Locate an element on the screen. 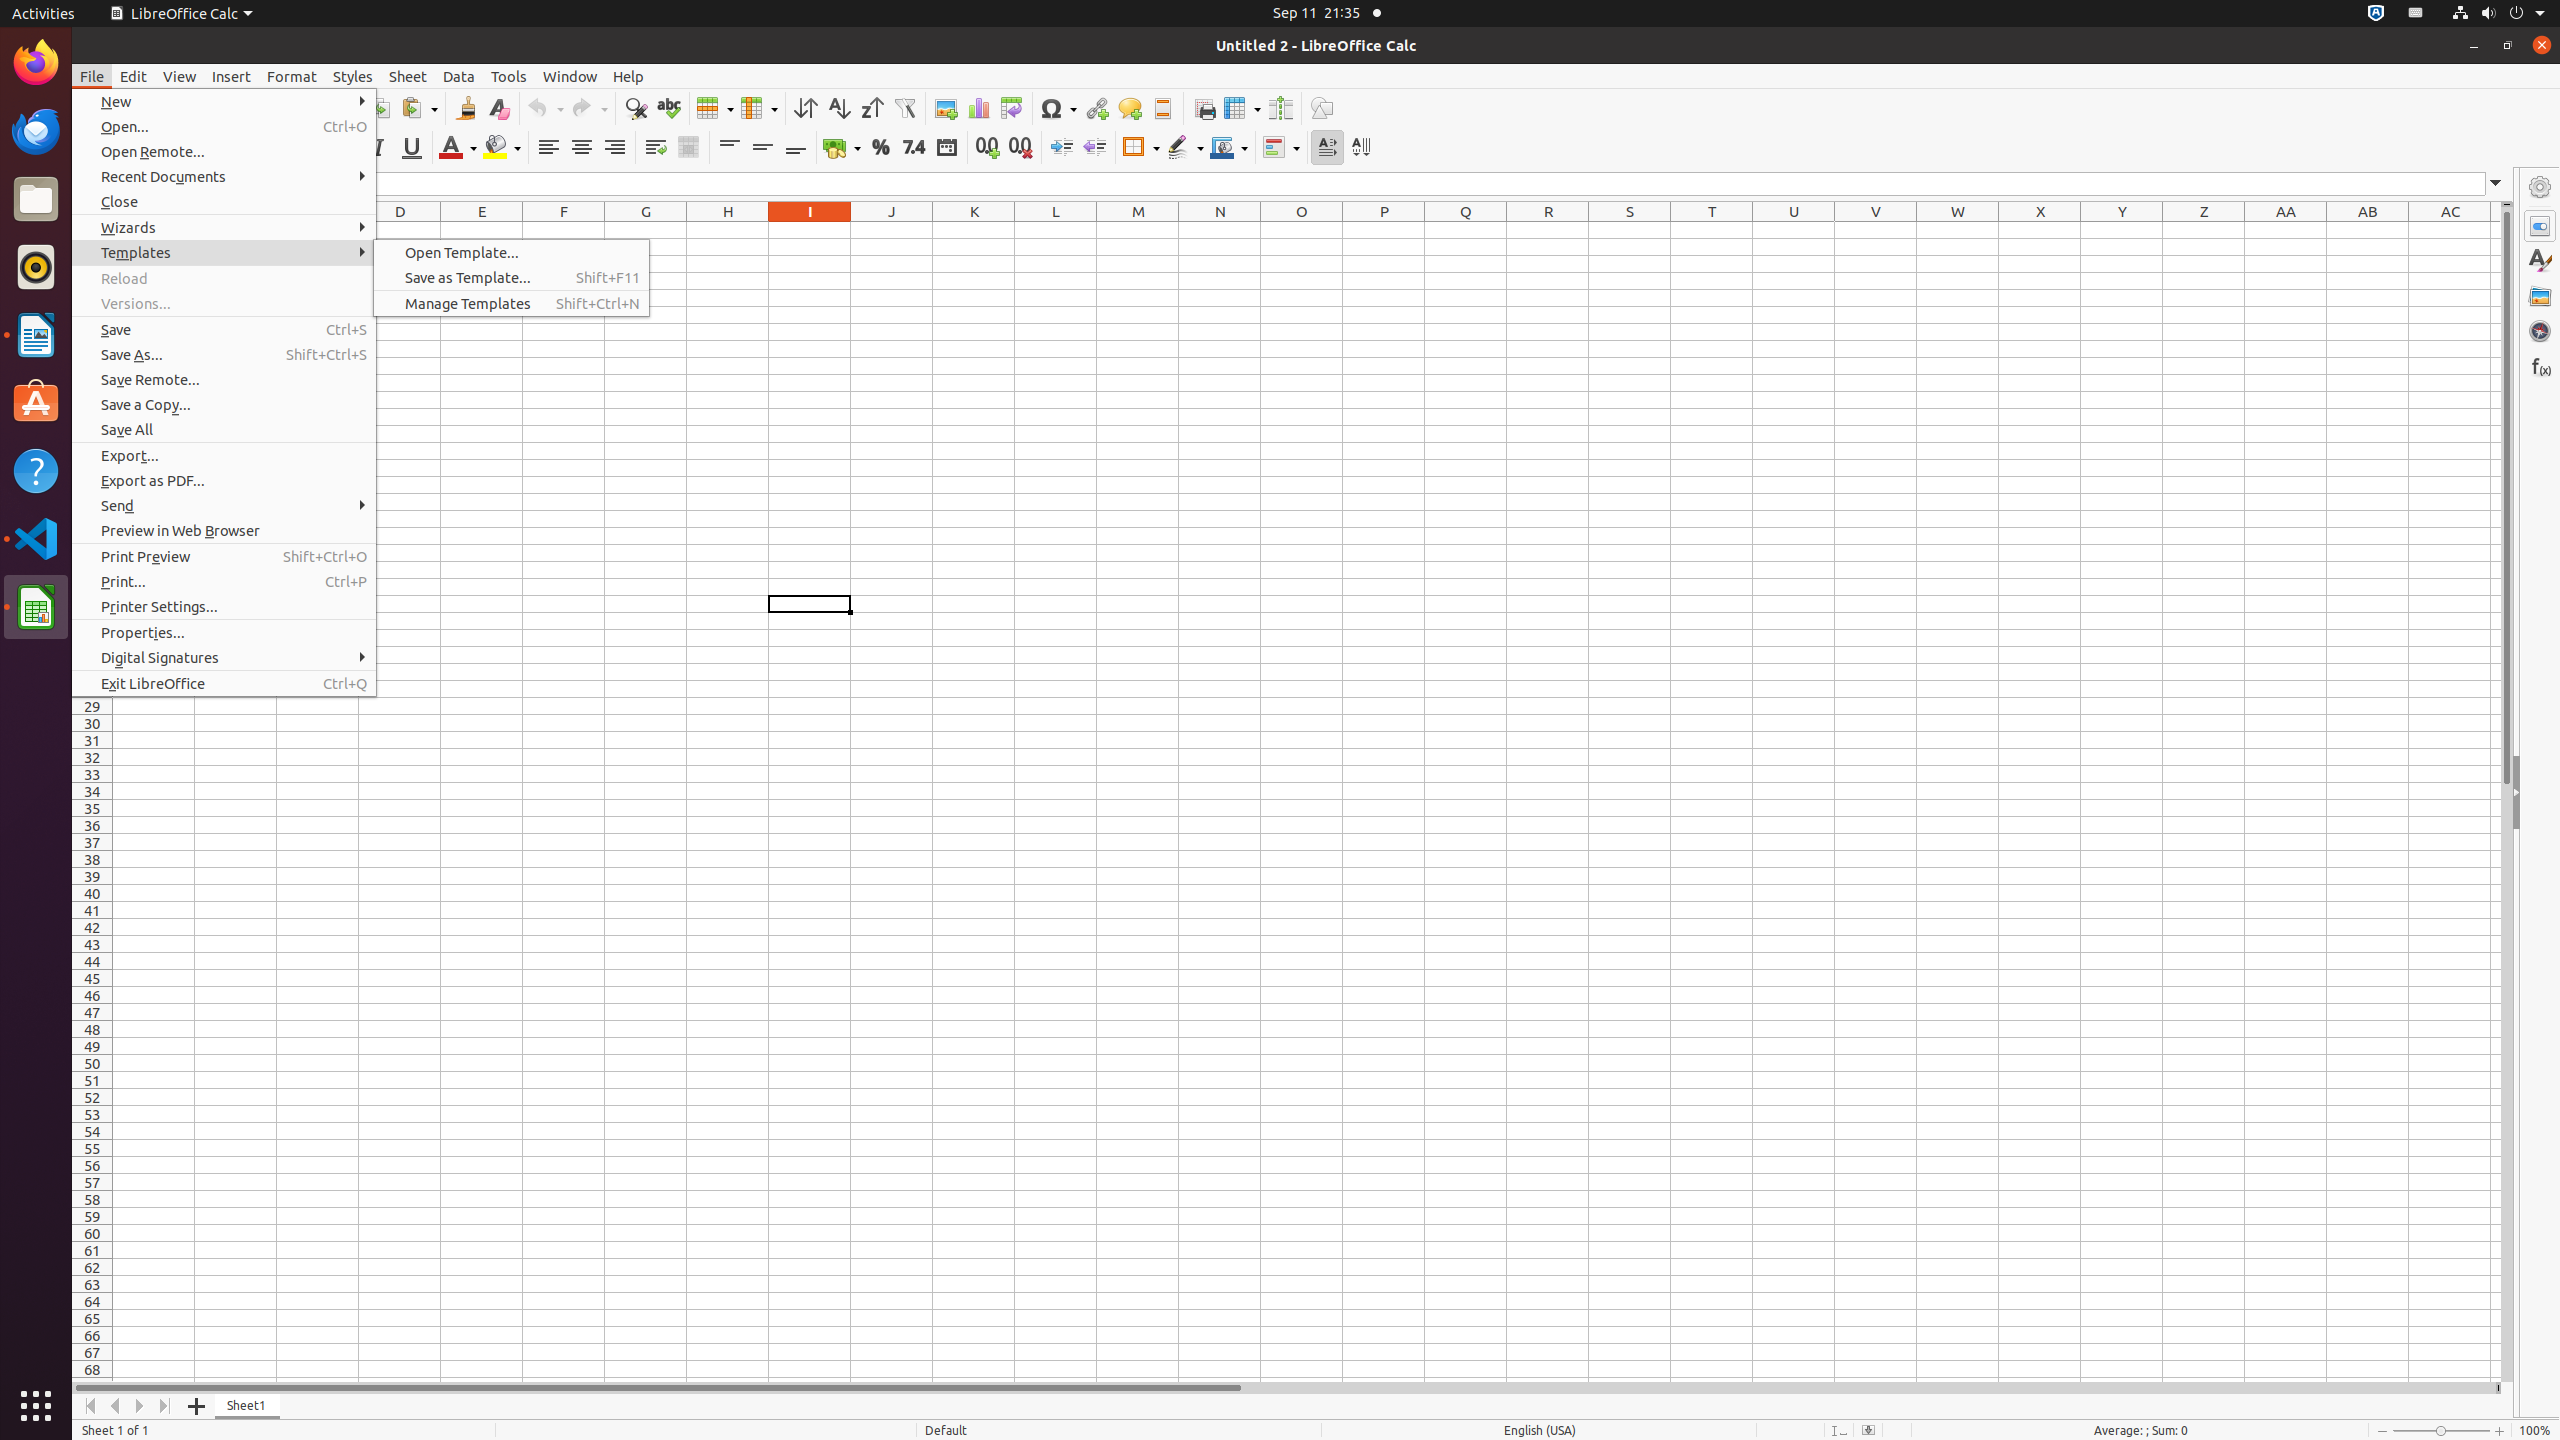 The image size is (2560, 1440). Percent is located at coordinates (880, 148).